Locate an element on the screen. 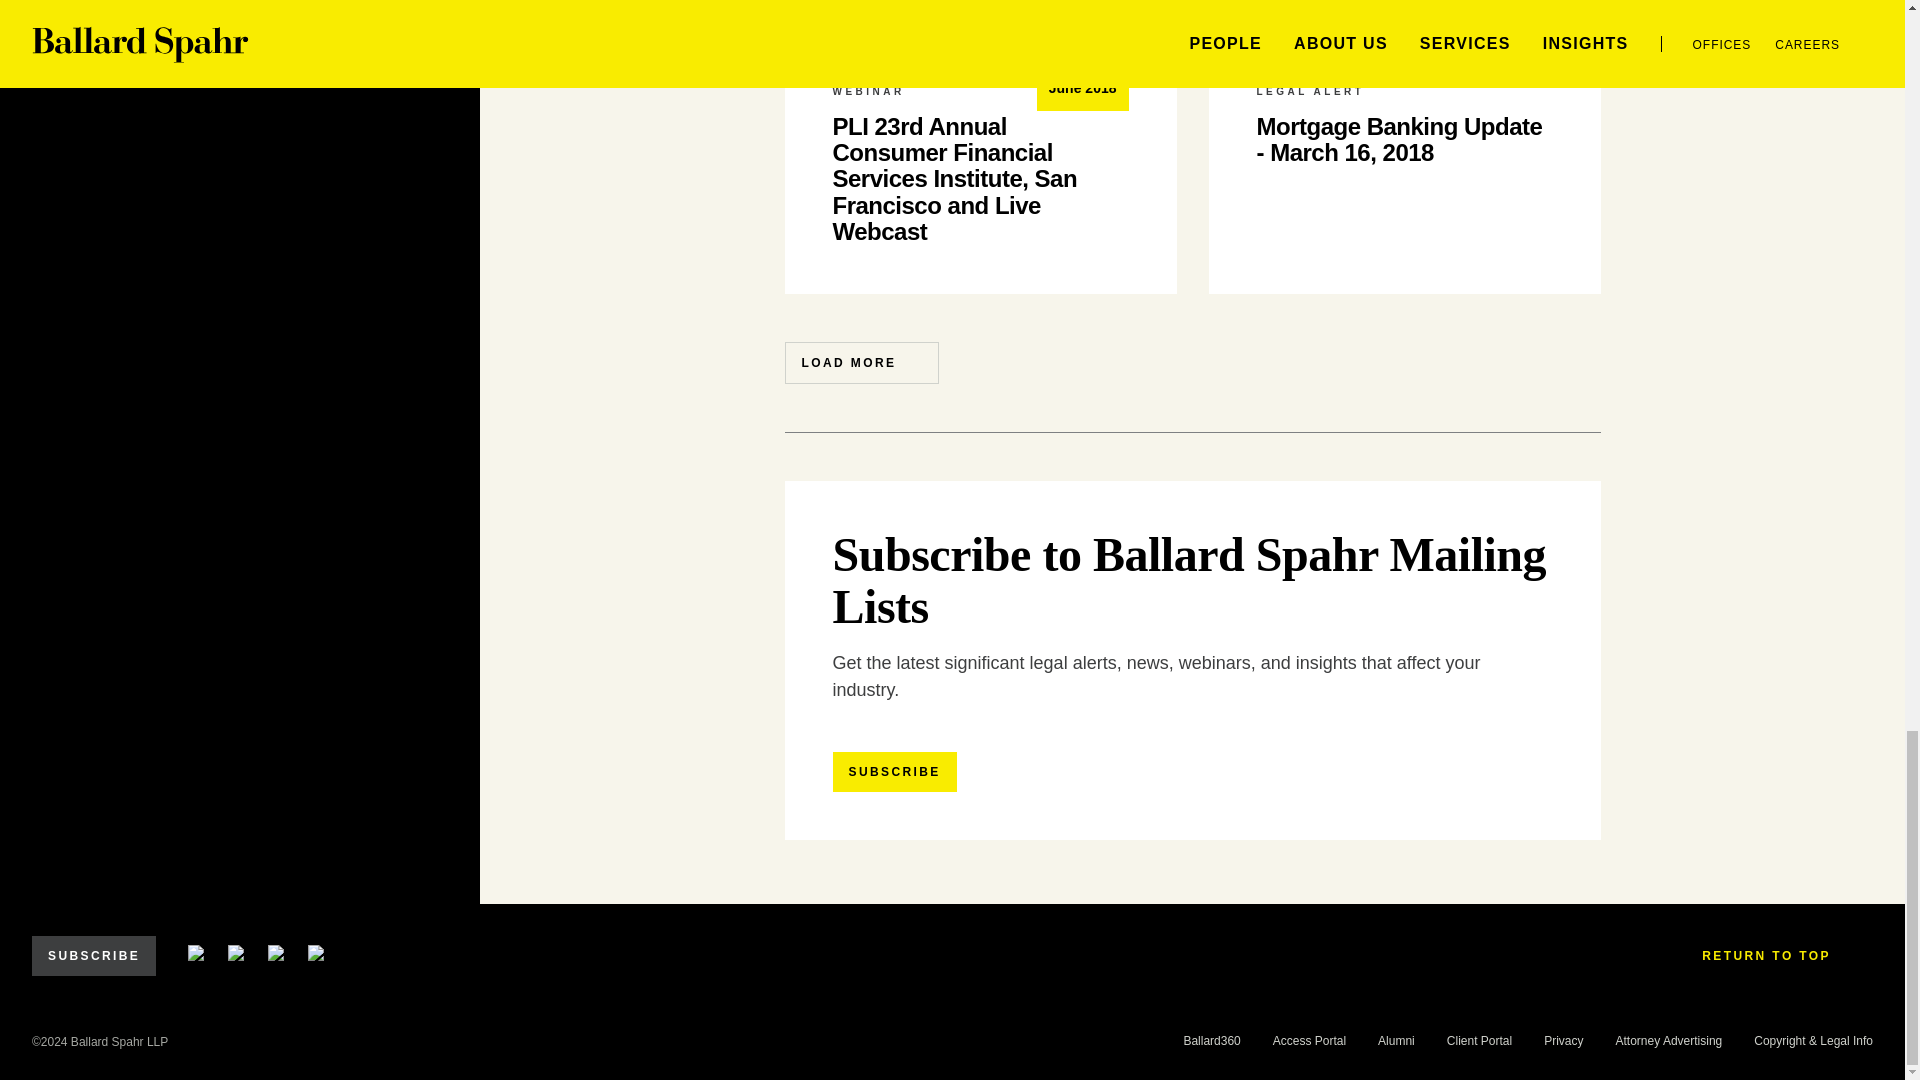  Alumni is located at coordinates (1396, 1040).